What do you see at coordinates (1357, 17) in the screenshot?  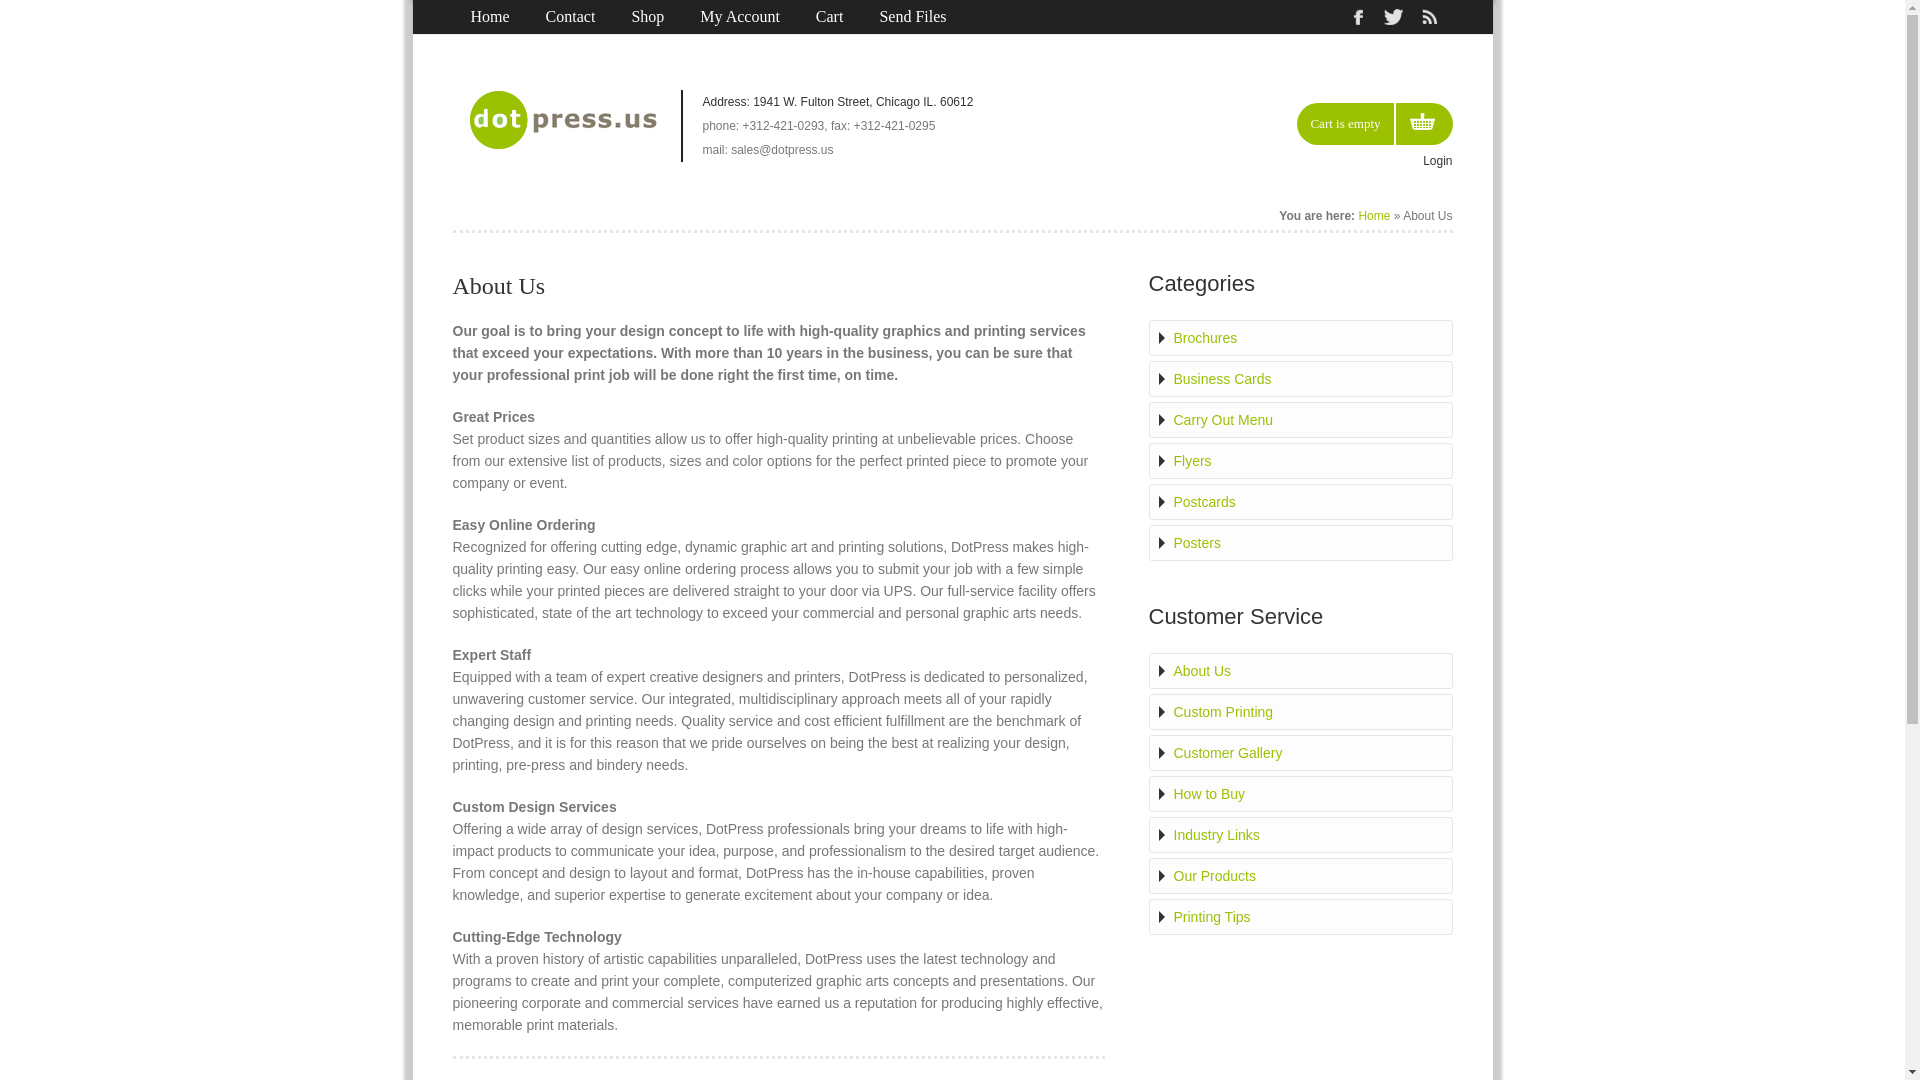 I see `Facebook` at bounding box center [1357, 17].